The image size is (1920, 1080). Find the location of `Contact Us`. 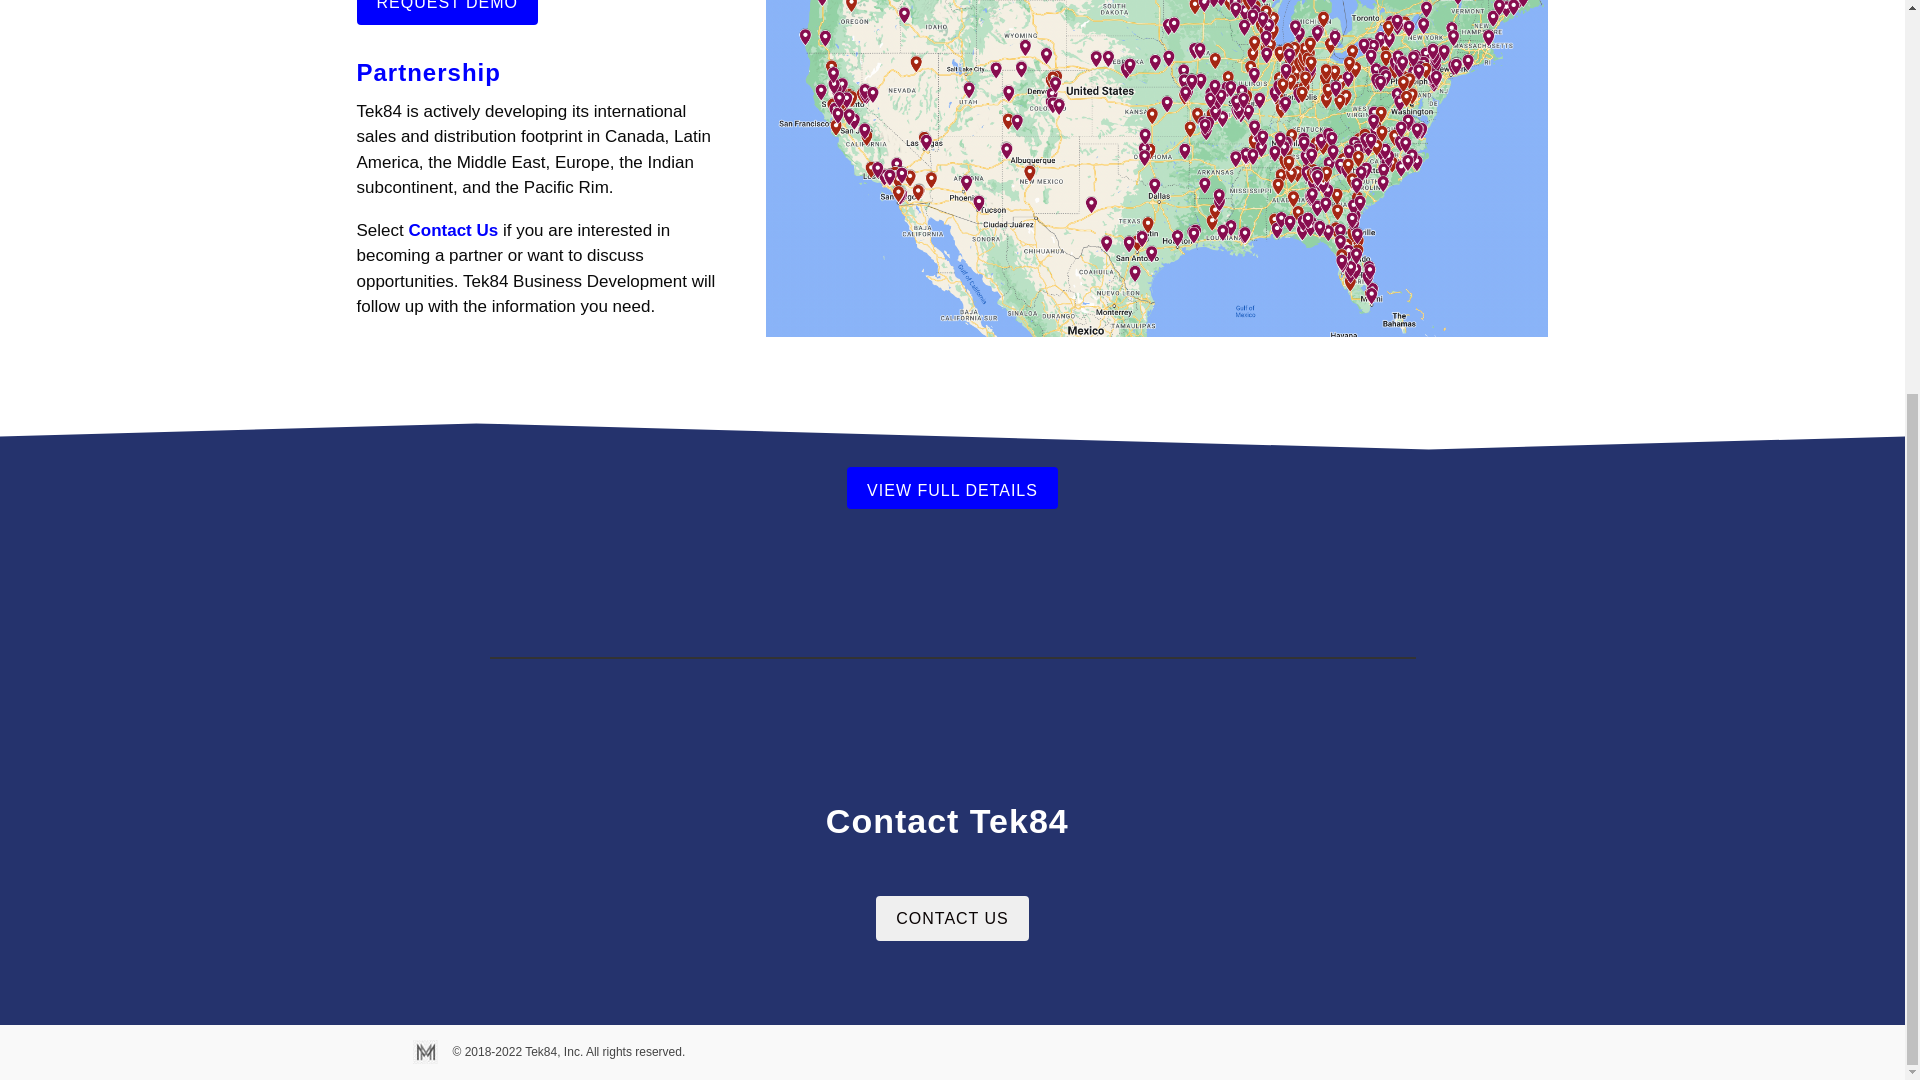

Contact Us is located at coordinates (452, 230).